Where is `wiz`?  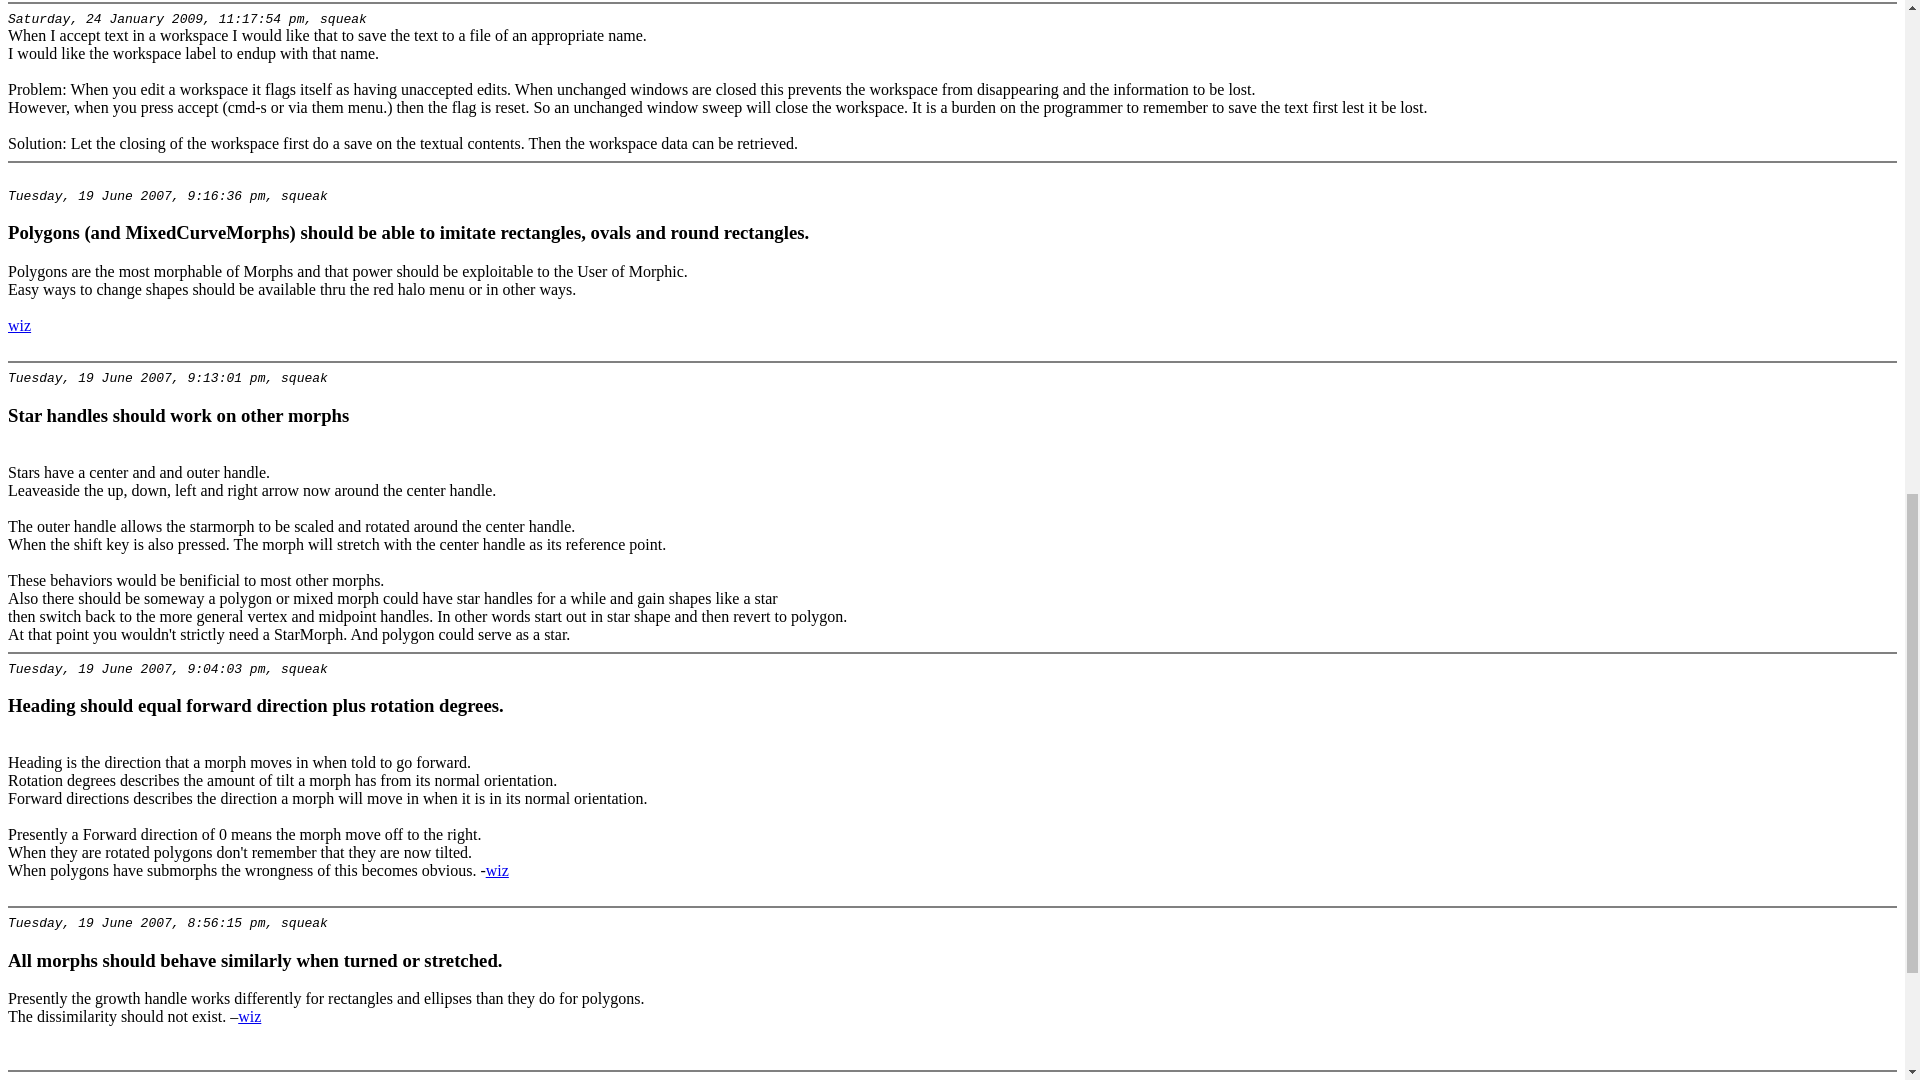
wiz is located at coordinates (18, 325).